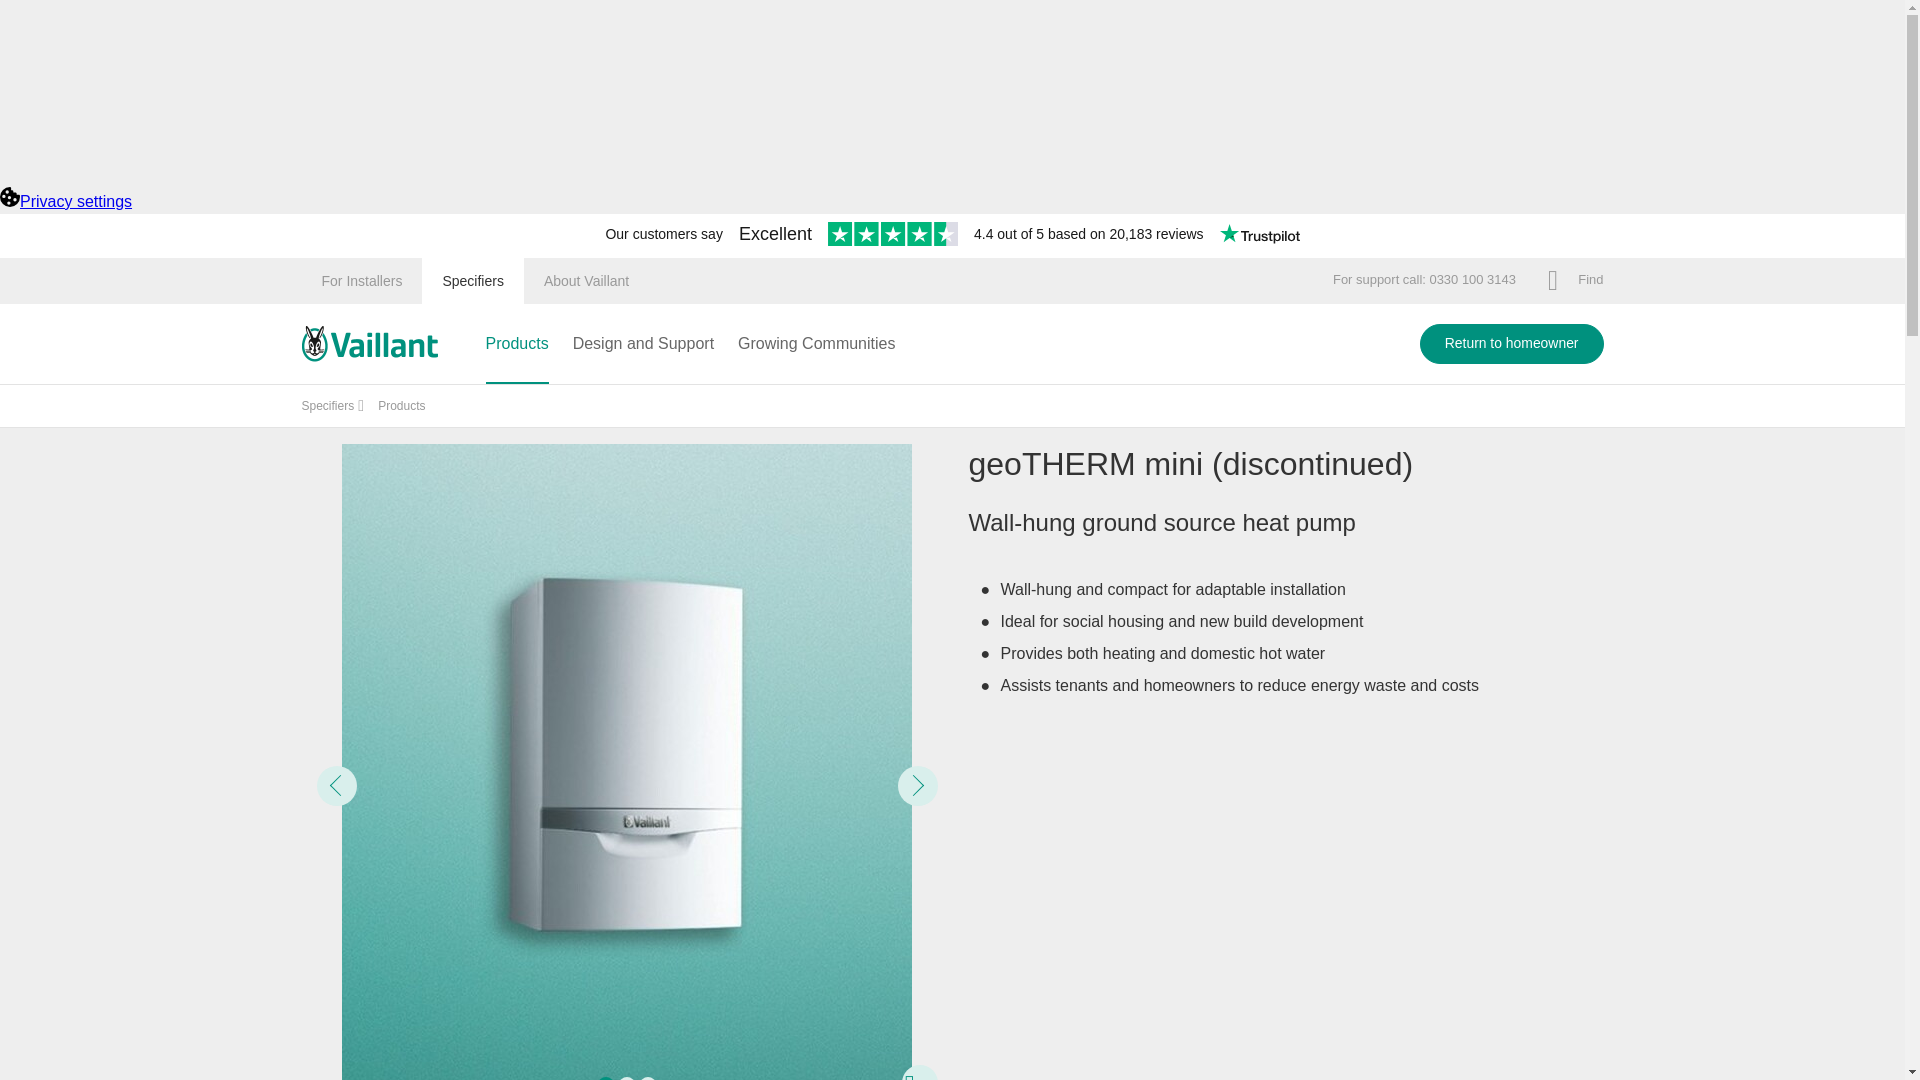 The height and width of the screenshot is (1080, 1920). I want to click on Design and Support, so click(643, 344).